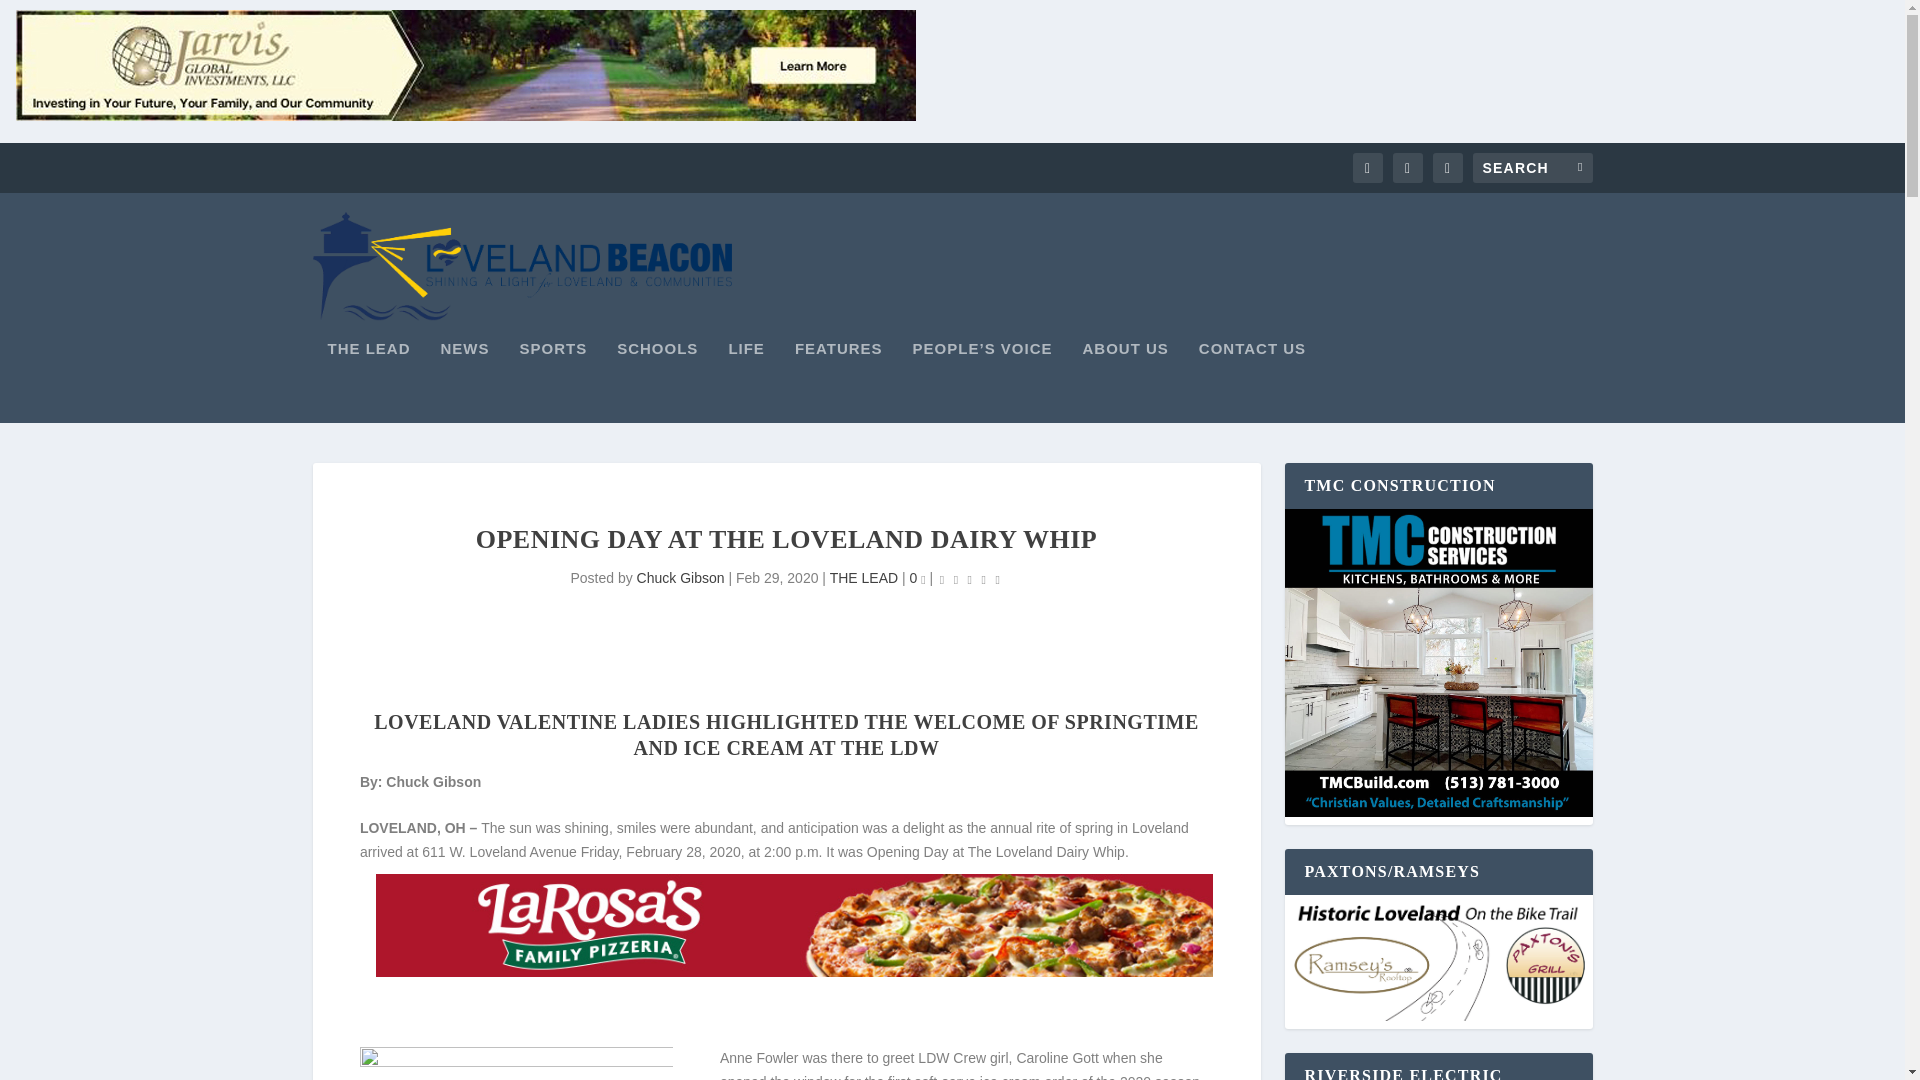  I want to click on Chuck Gibson, so click(681, 578).